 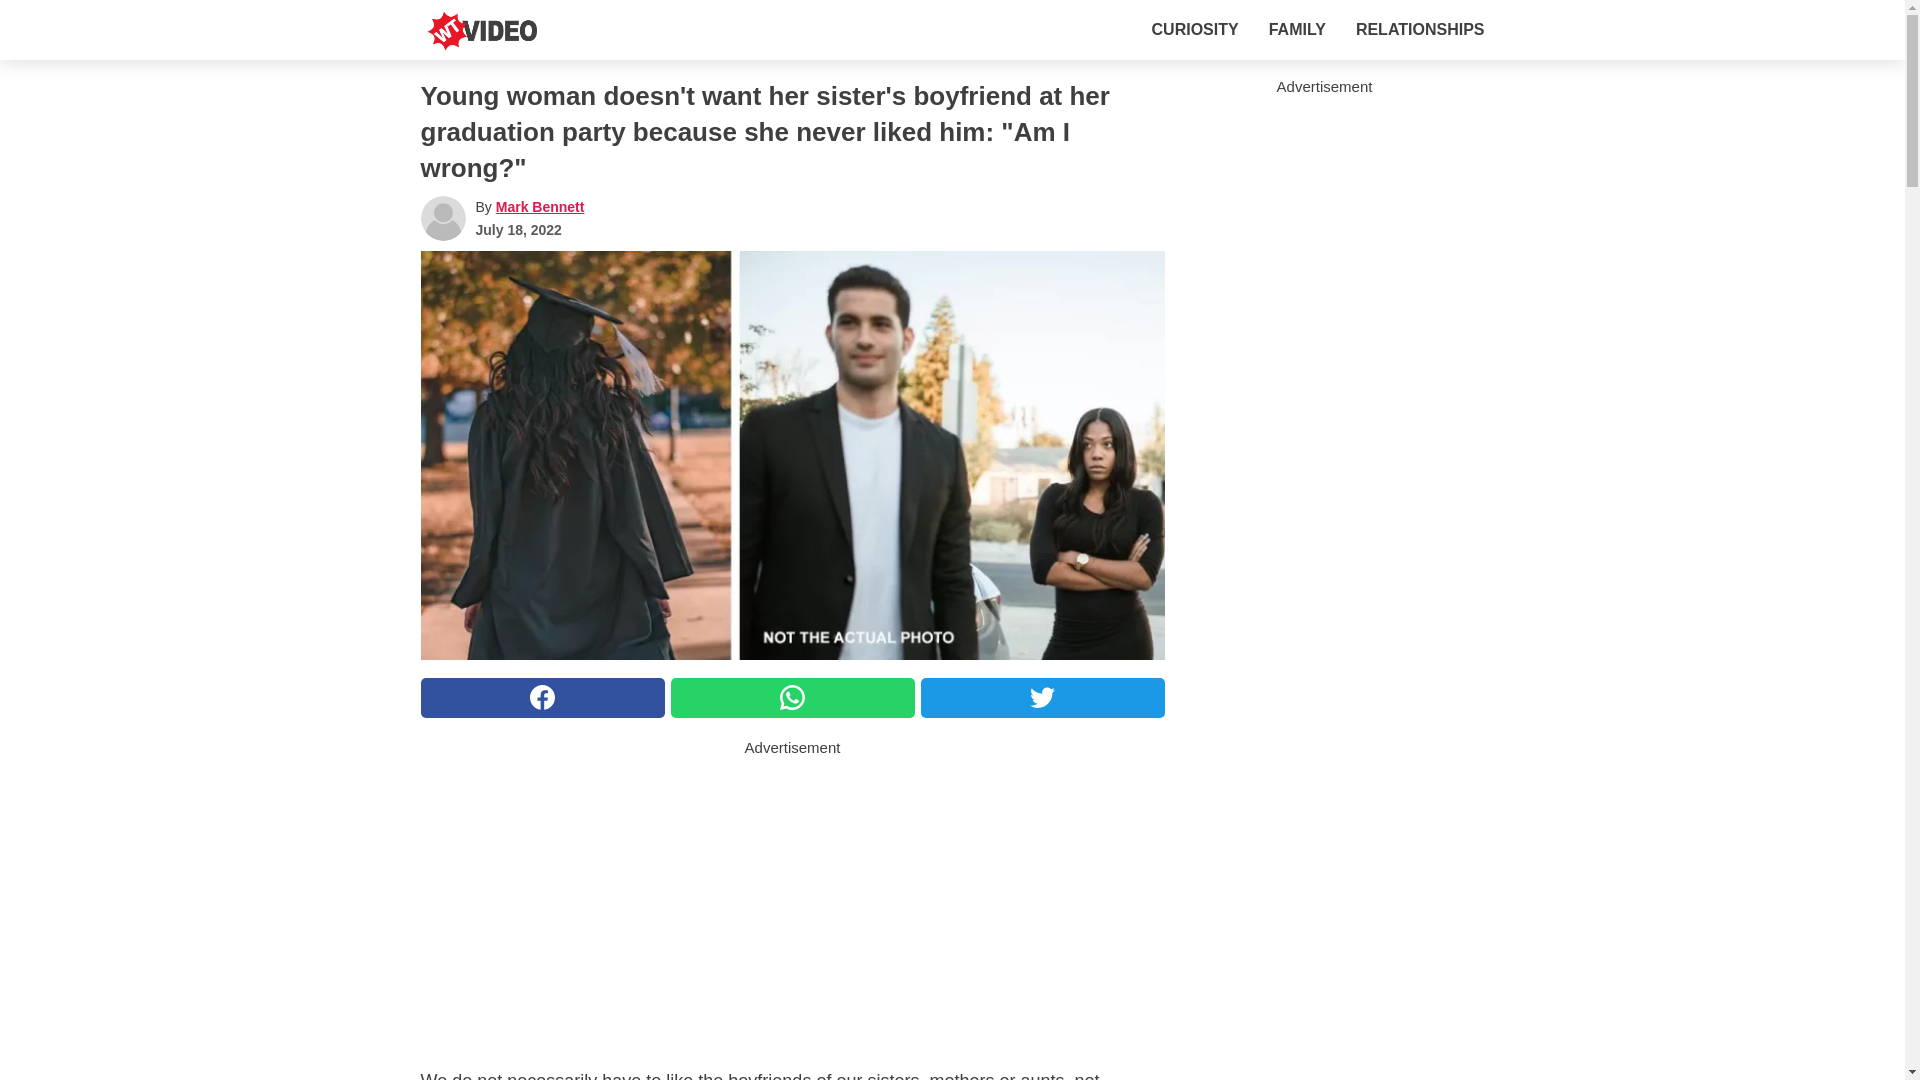 I want to click on Mark Bennett, so click(x=540, y=206).